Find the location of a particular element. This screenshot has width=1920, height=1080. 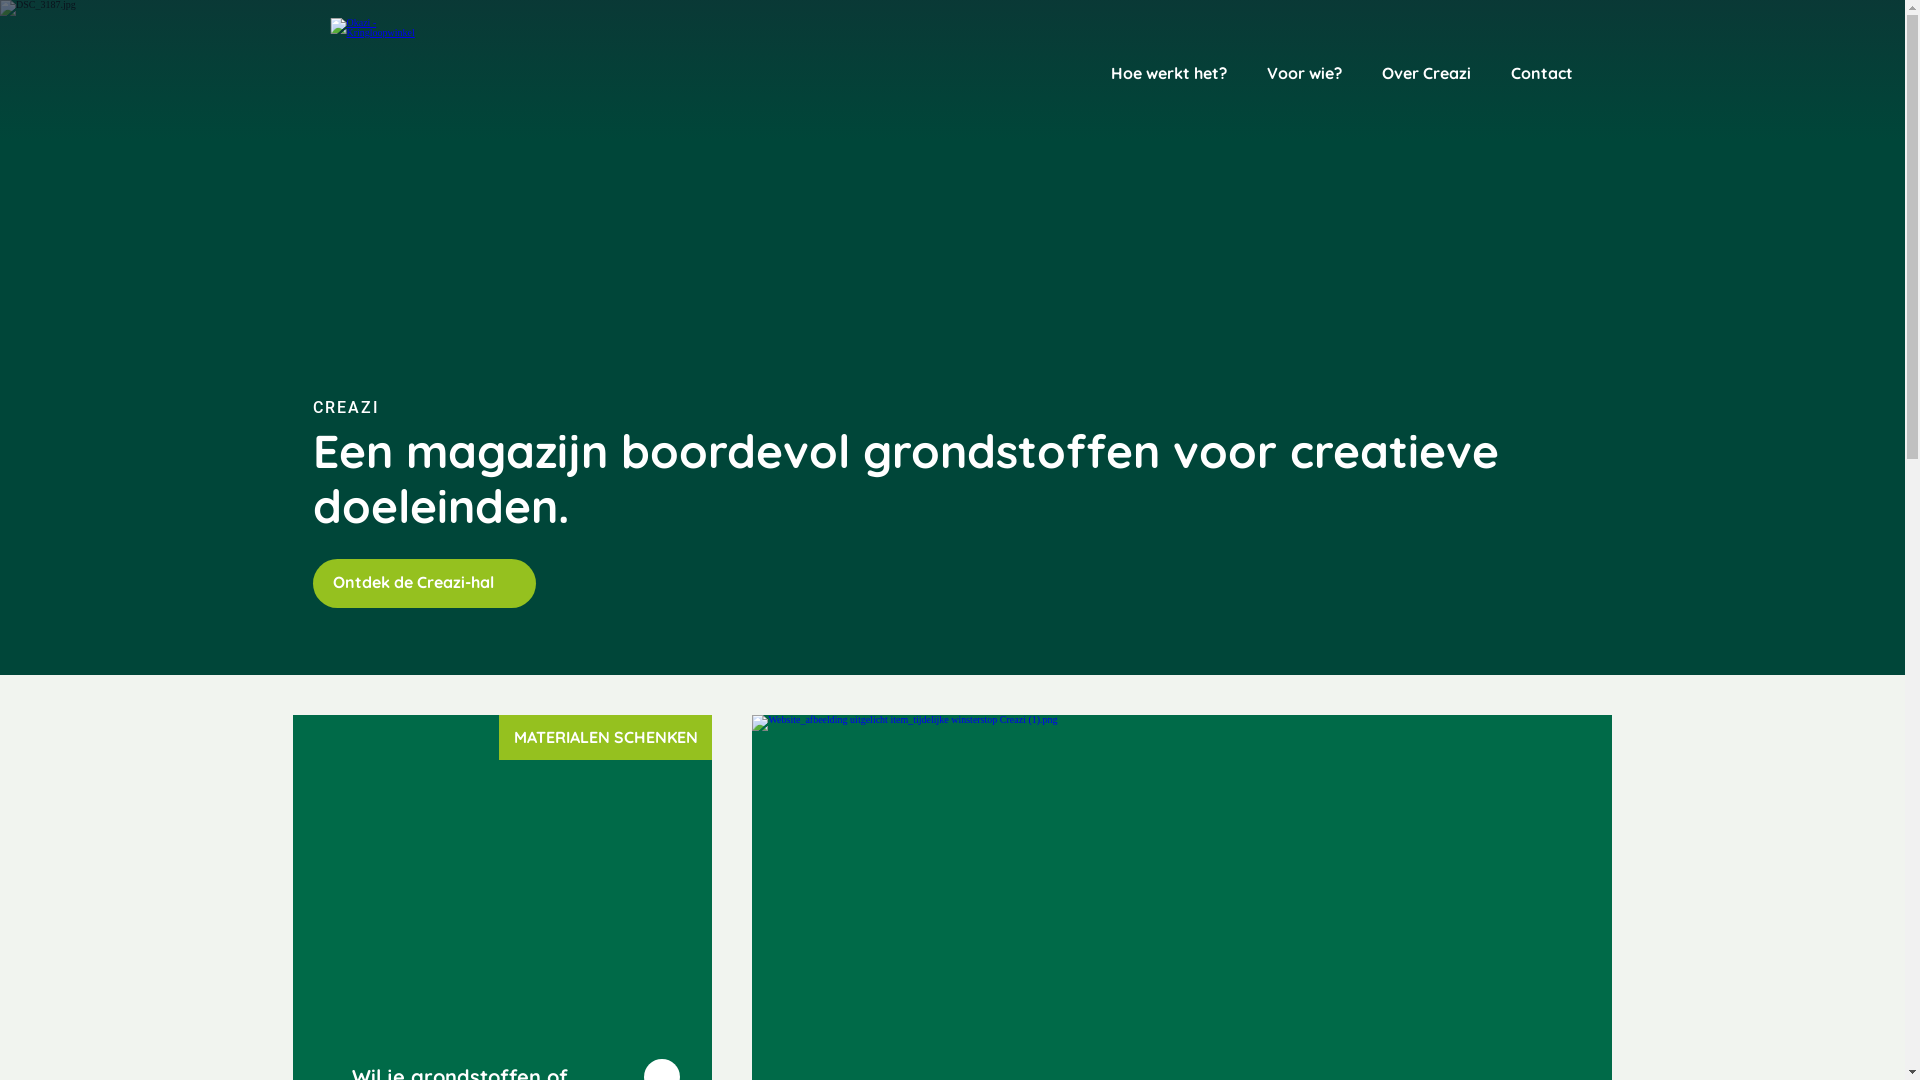

Contact is located at coordinates (1541, 76).